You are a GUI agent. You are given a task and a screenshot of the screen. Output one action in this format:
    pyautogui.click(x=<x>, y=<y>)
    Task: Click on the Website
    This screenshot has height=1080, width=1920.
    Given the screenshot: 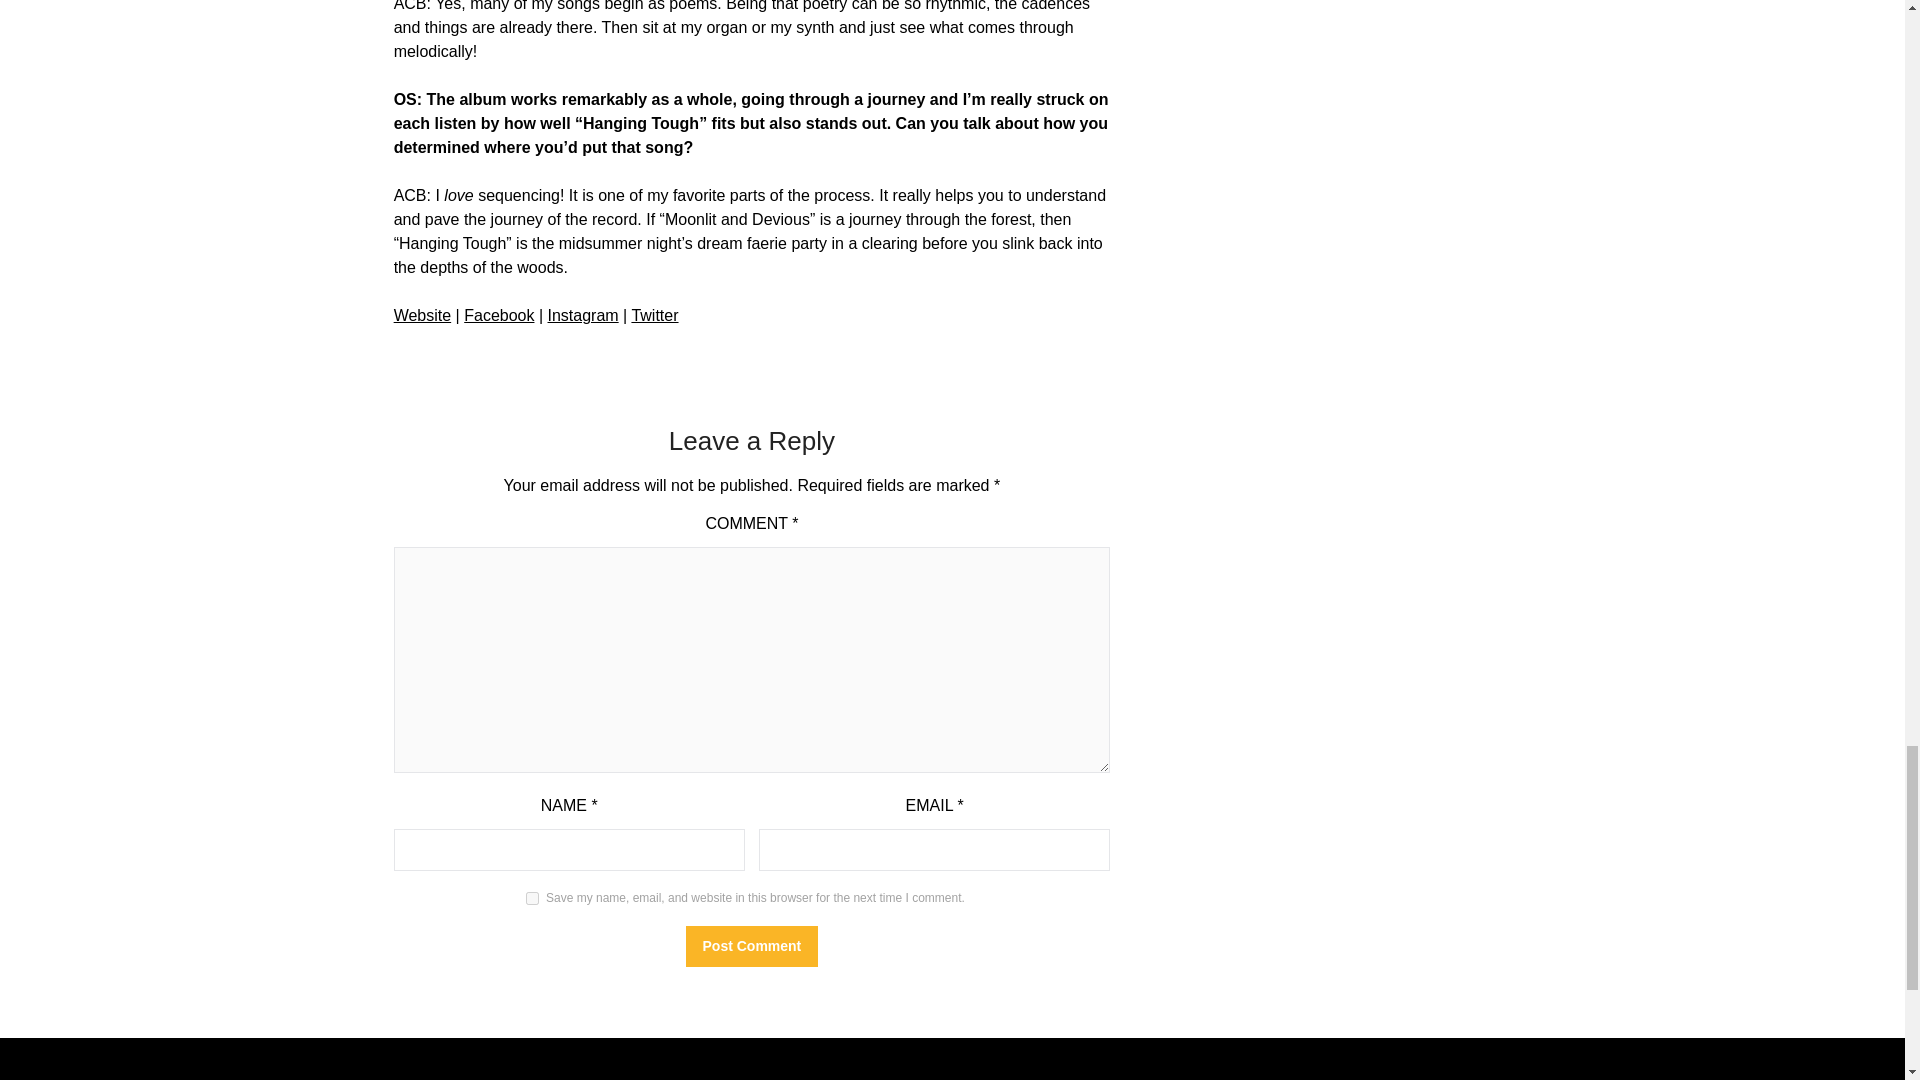 What is the action you would take?
    pyautogui.click(x=422, y=315)
    